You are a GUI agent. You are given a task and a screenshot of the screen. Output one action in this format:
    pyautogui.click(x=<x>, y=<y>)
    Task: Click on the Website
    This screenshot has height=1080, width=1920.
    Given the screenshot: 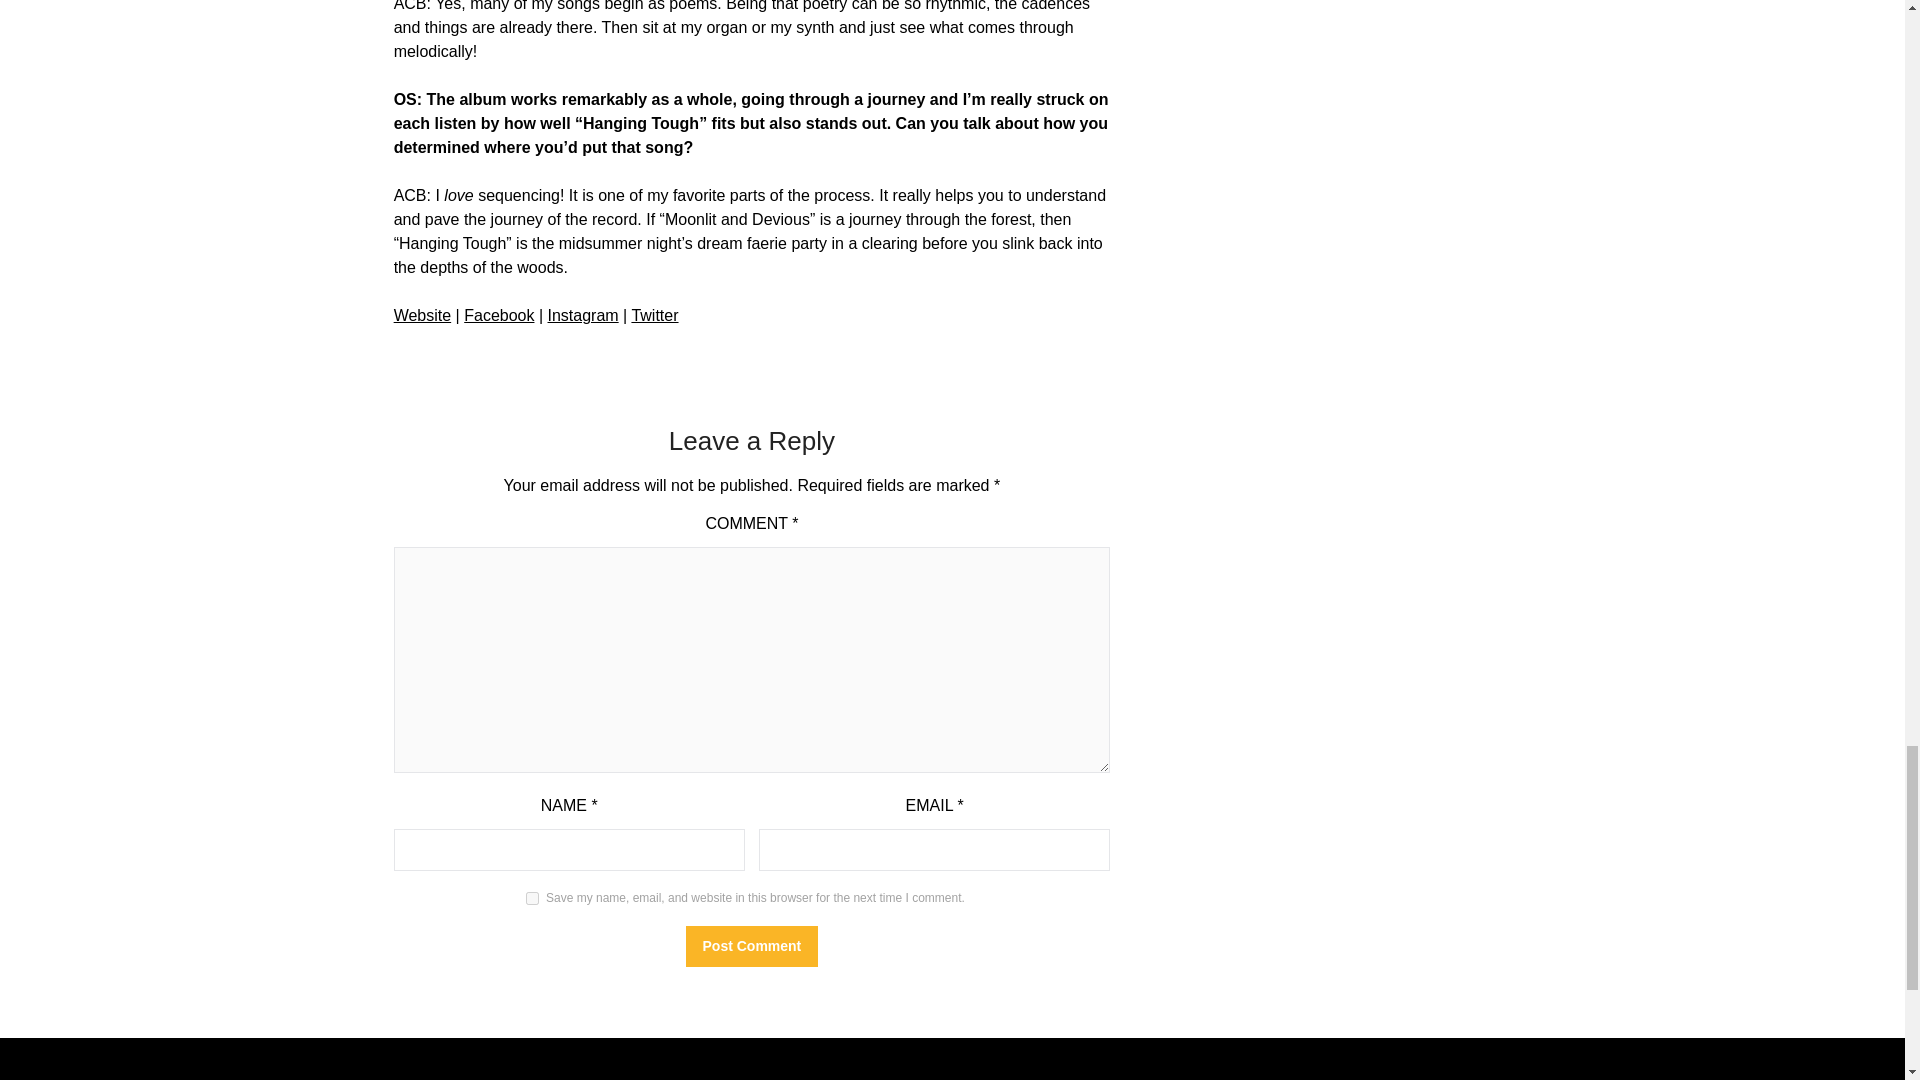 What is the action you would take?
    pyautogui.click(x=422, y=315)
    